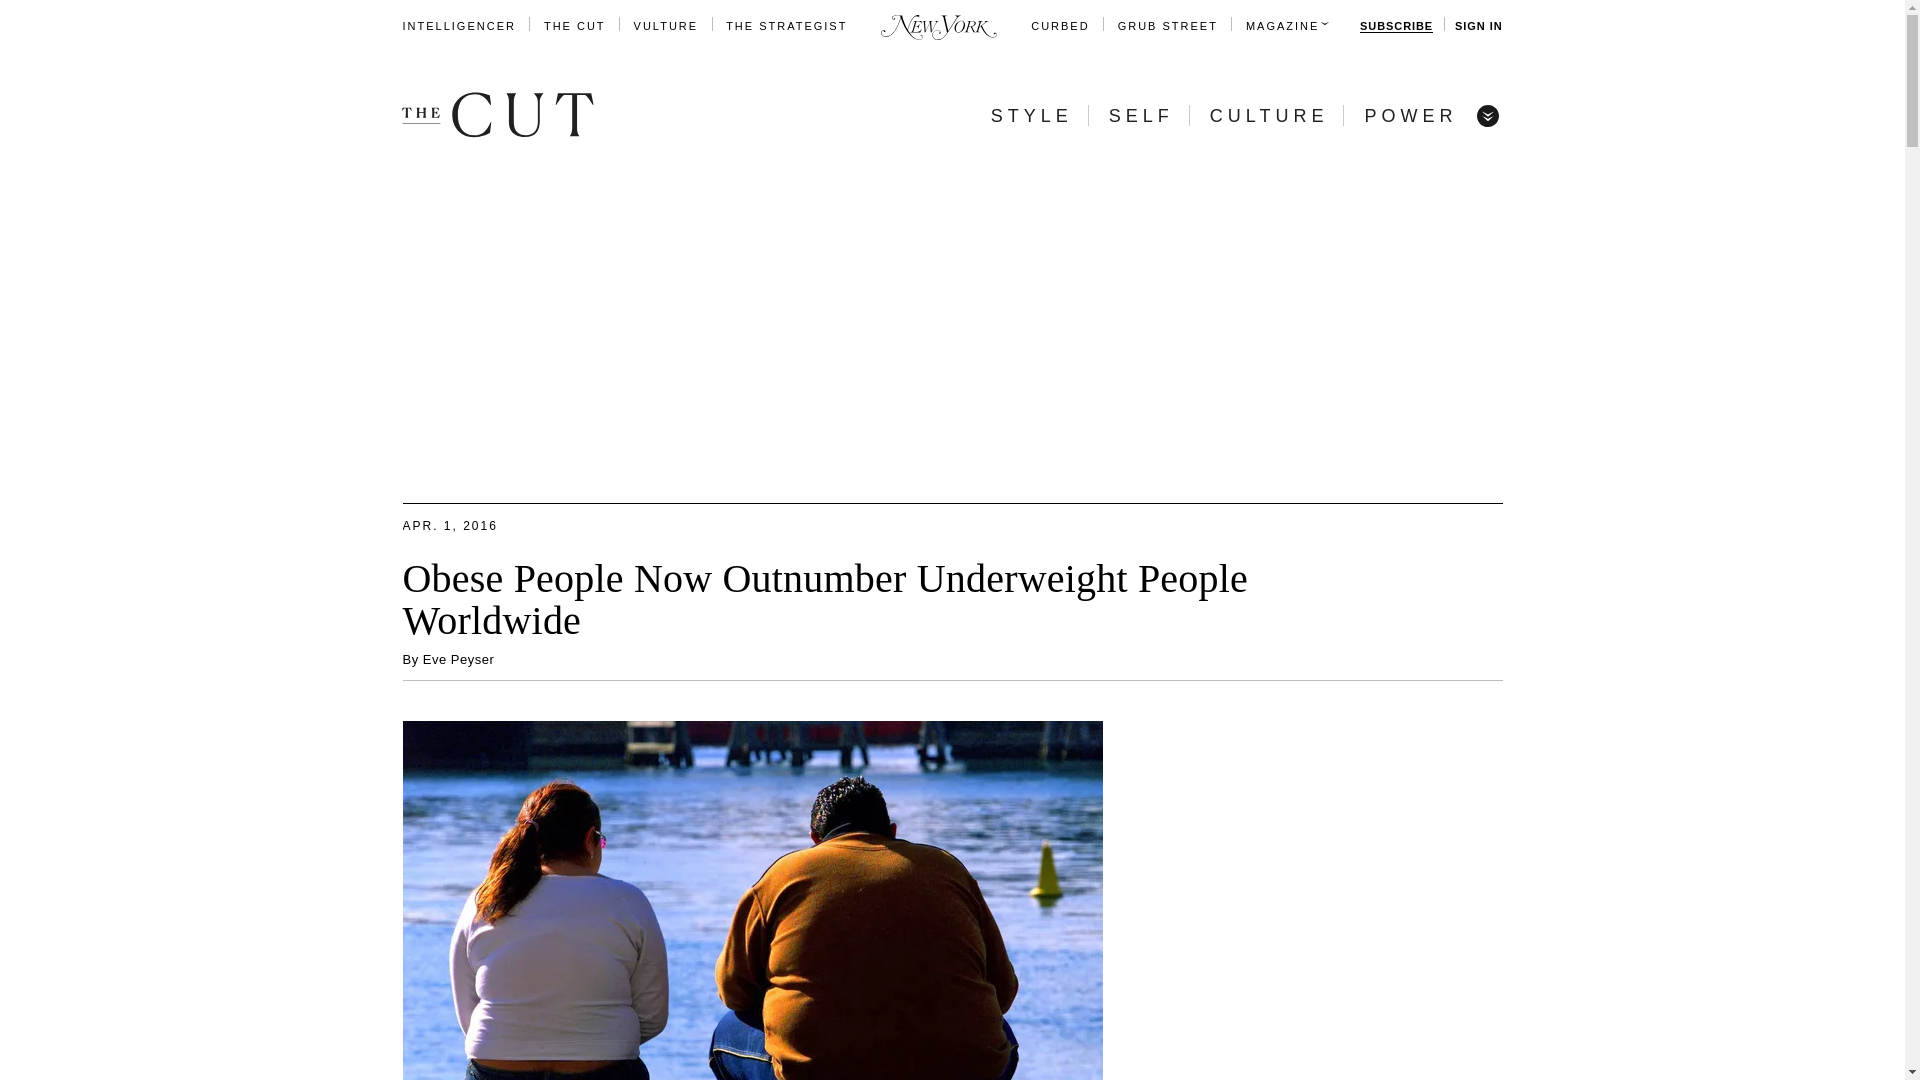 The height and width of the screenshot is (1080, 1920). Describe the element at coordinates (1141, 116) in the screenshot. I see `SELF` at that location.